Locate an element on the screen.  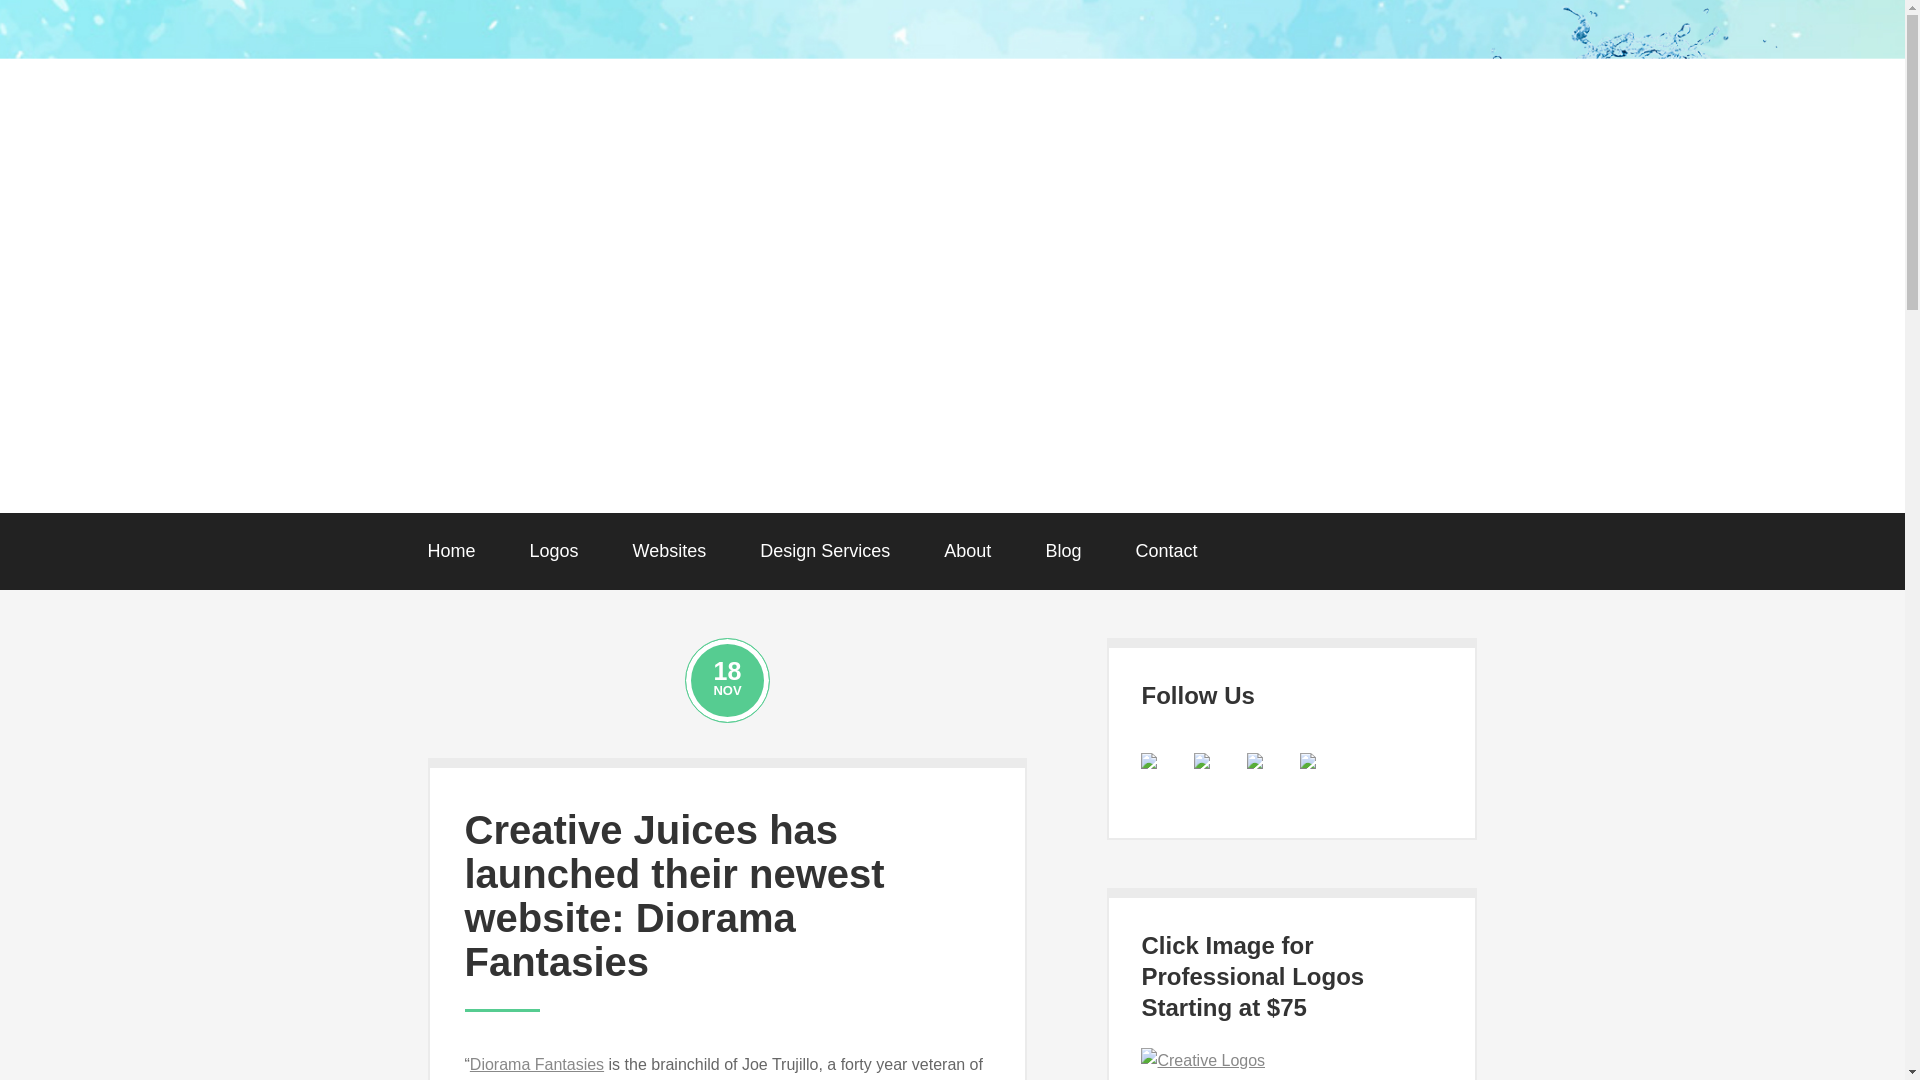
Blog is located at coordinates (1062, 551).